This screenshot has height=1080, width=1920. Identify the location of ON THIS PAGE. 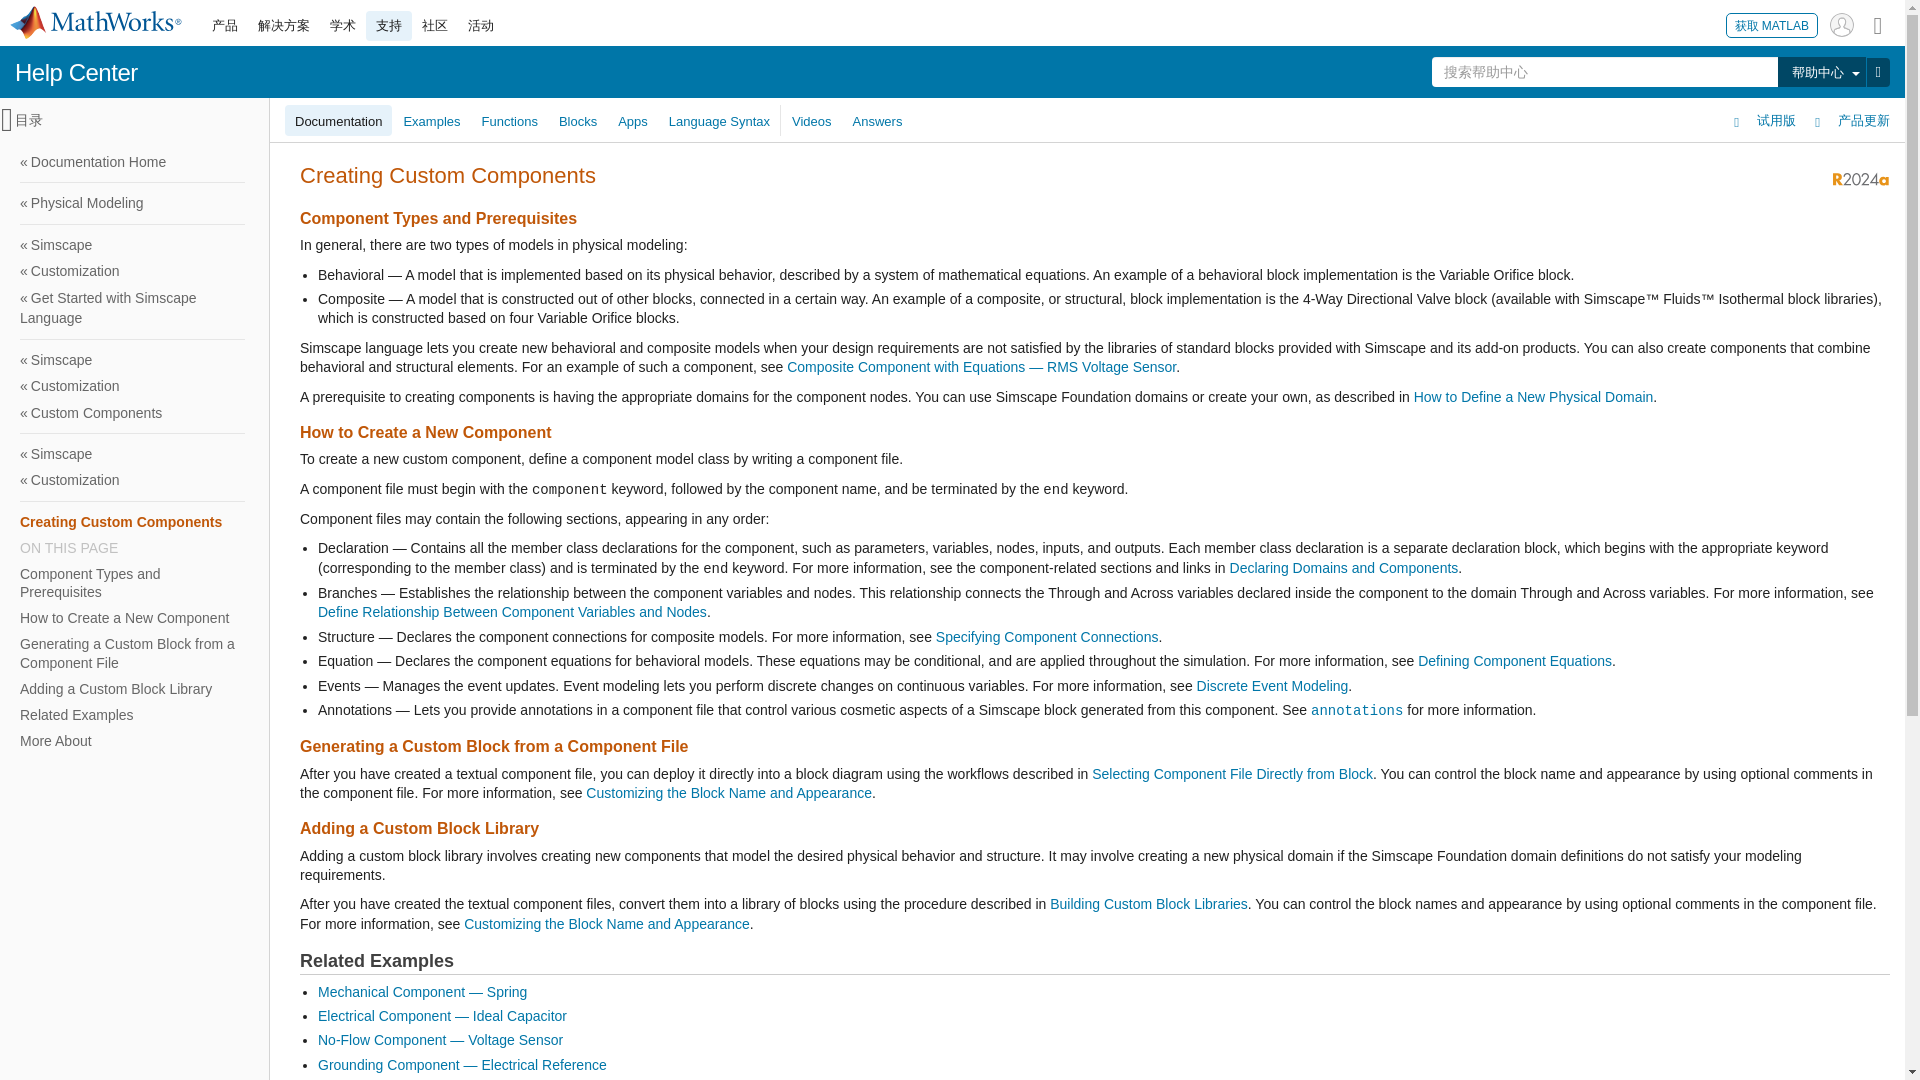
(132, 548).